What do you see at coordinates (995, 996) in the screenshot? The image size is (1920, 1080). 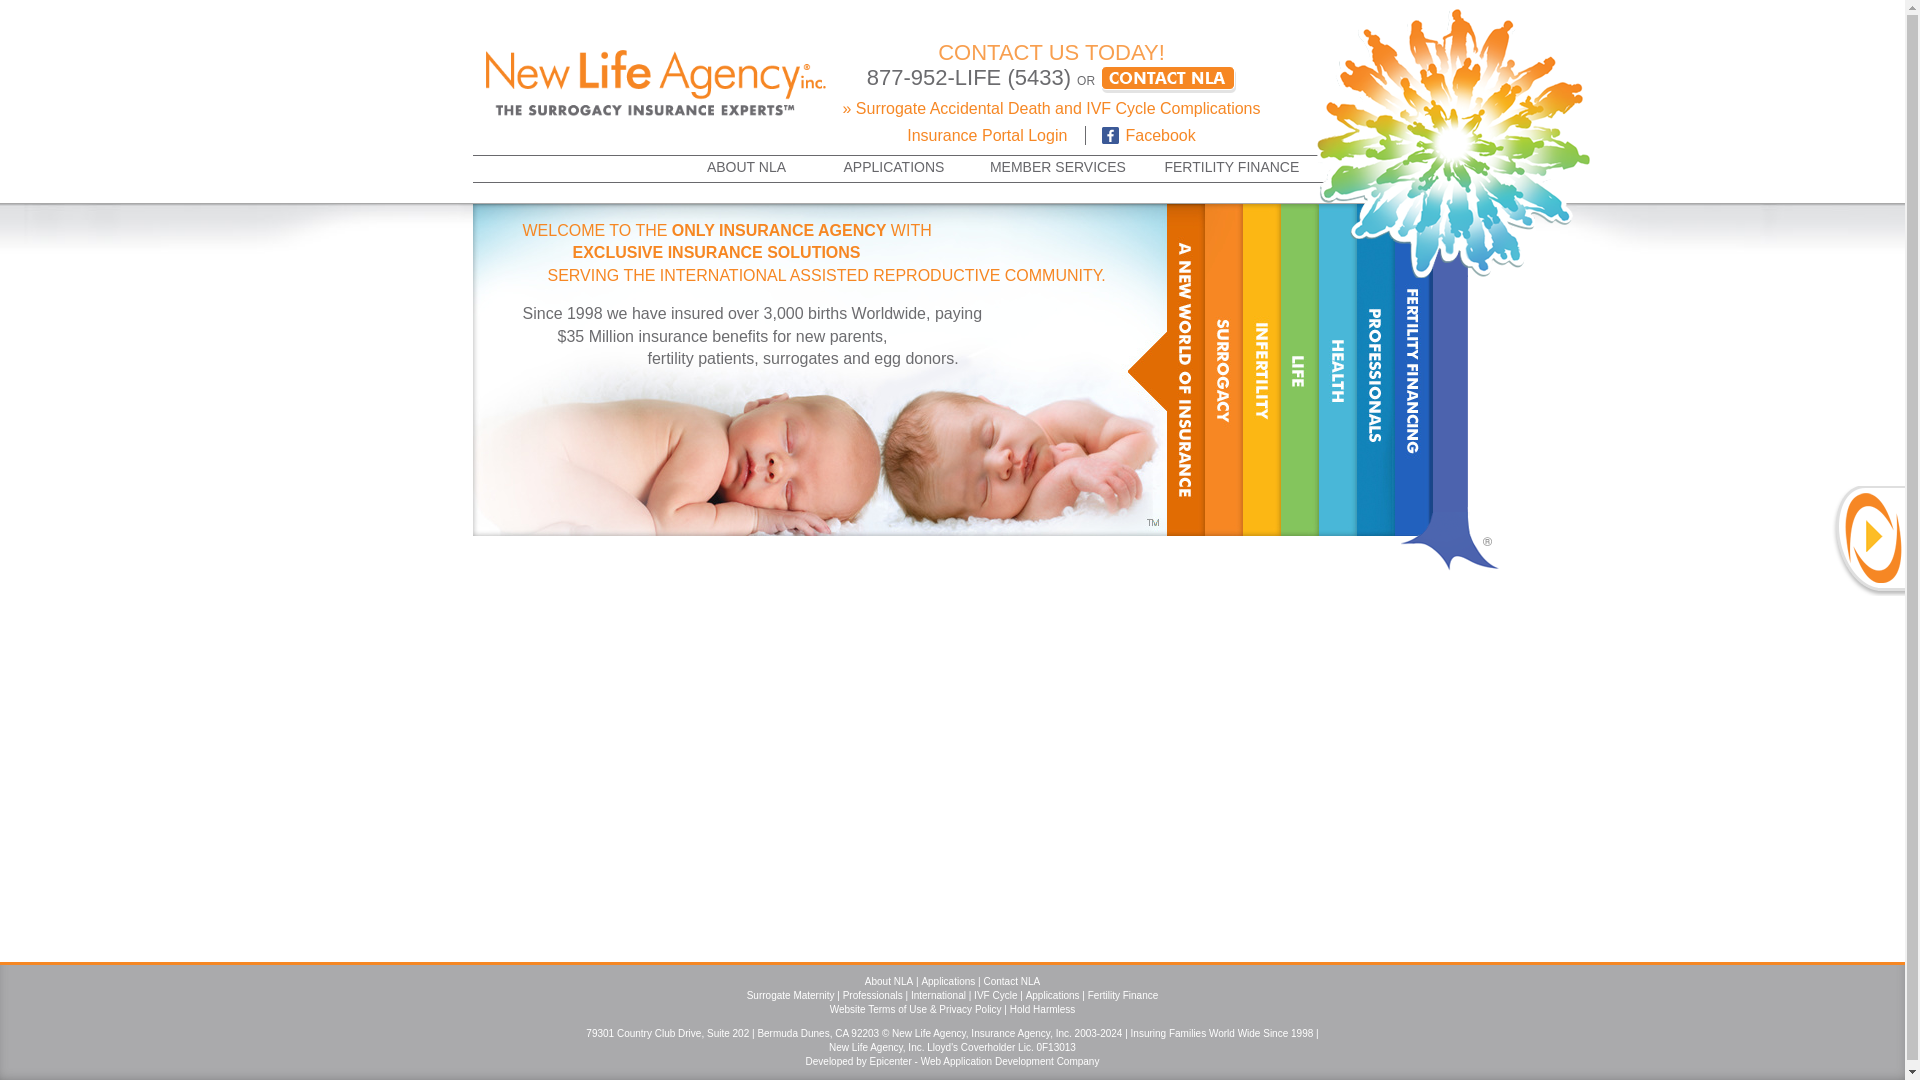 I see `IVF Cycle` at bounding box center [995, 996].